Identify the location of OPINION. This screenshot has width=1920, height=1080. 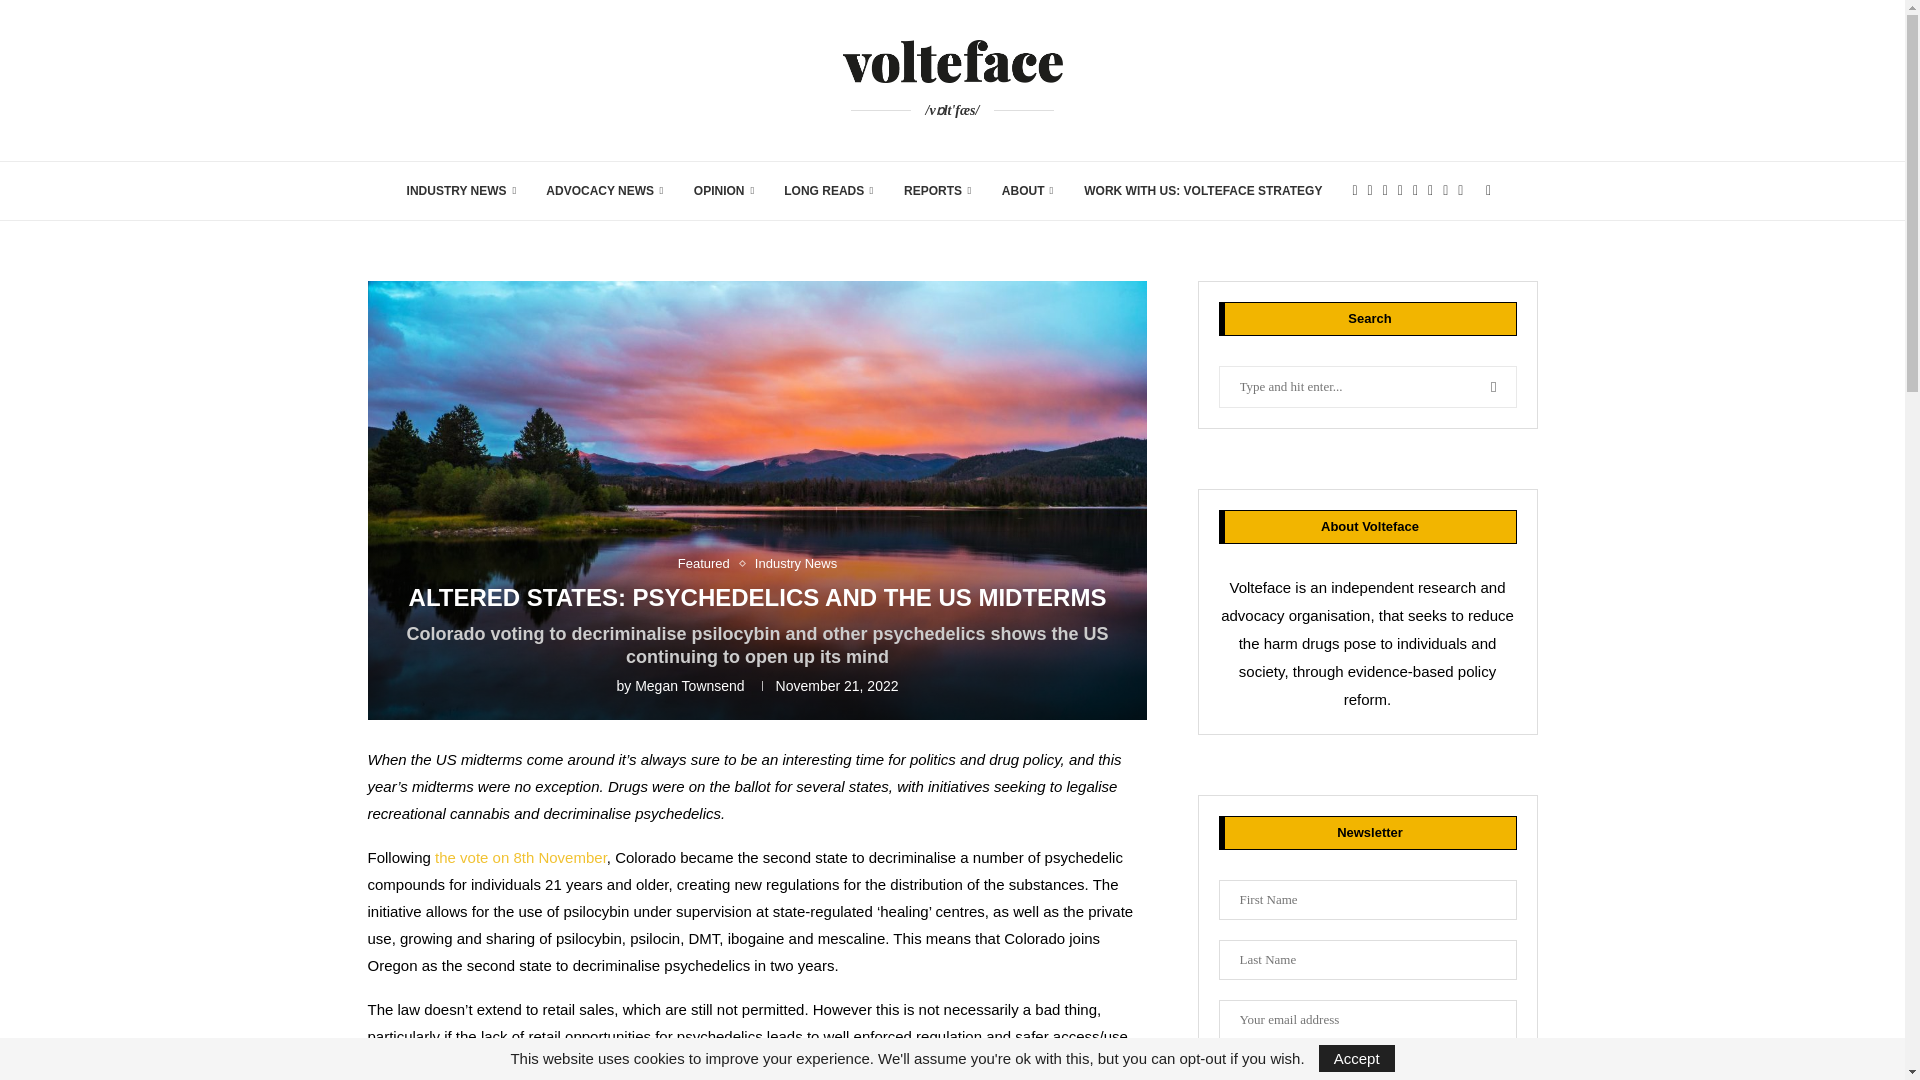
(724, 191).